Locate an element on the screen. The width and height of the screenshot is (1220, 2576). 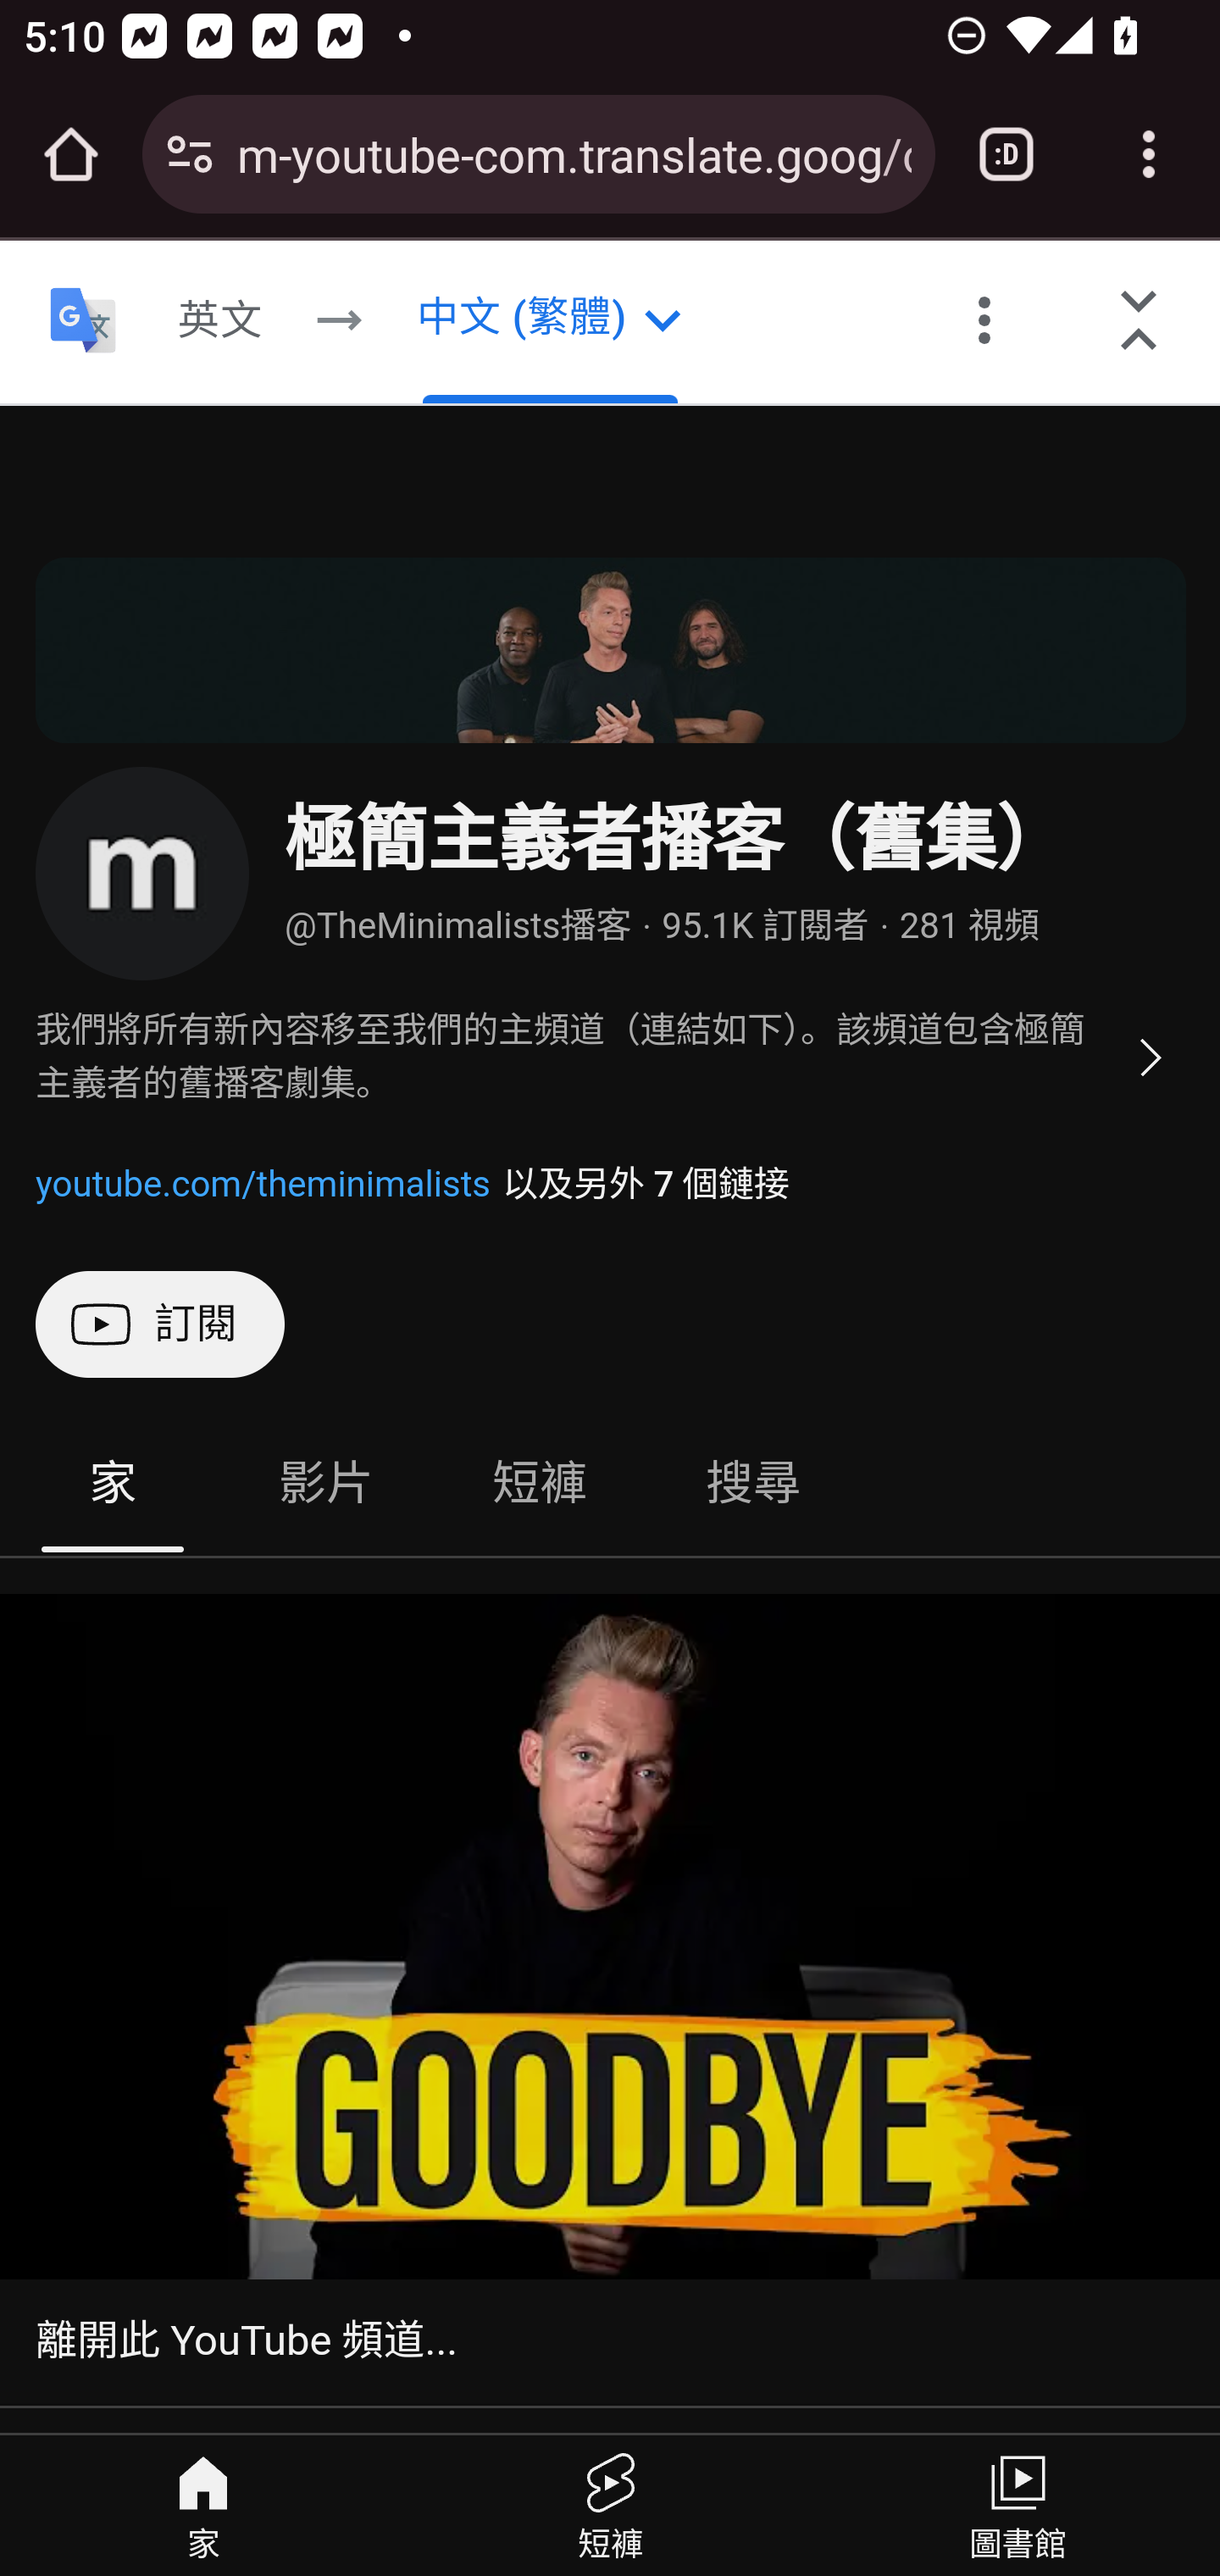
Open the home page is located at coordinates (71, 154).